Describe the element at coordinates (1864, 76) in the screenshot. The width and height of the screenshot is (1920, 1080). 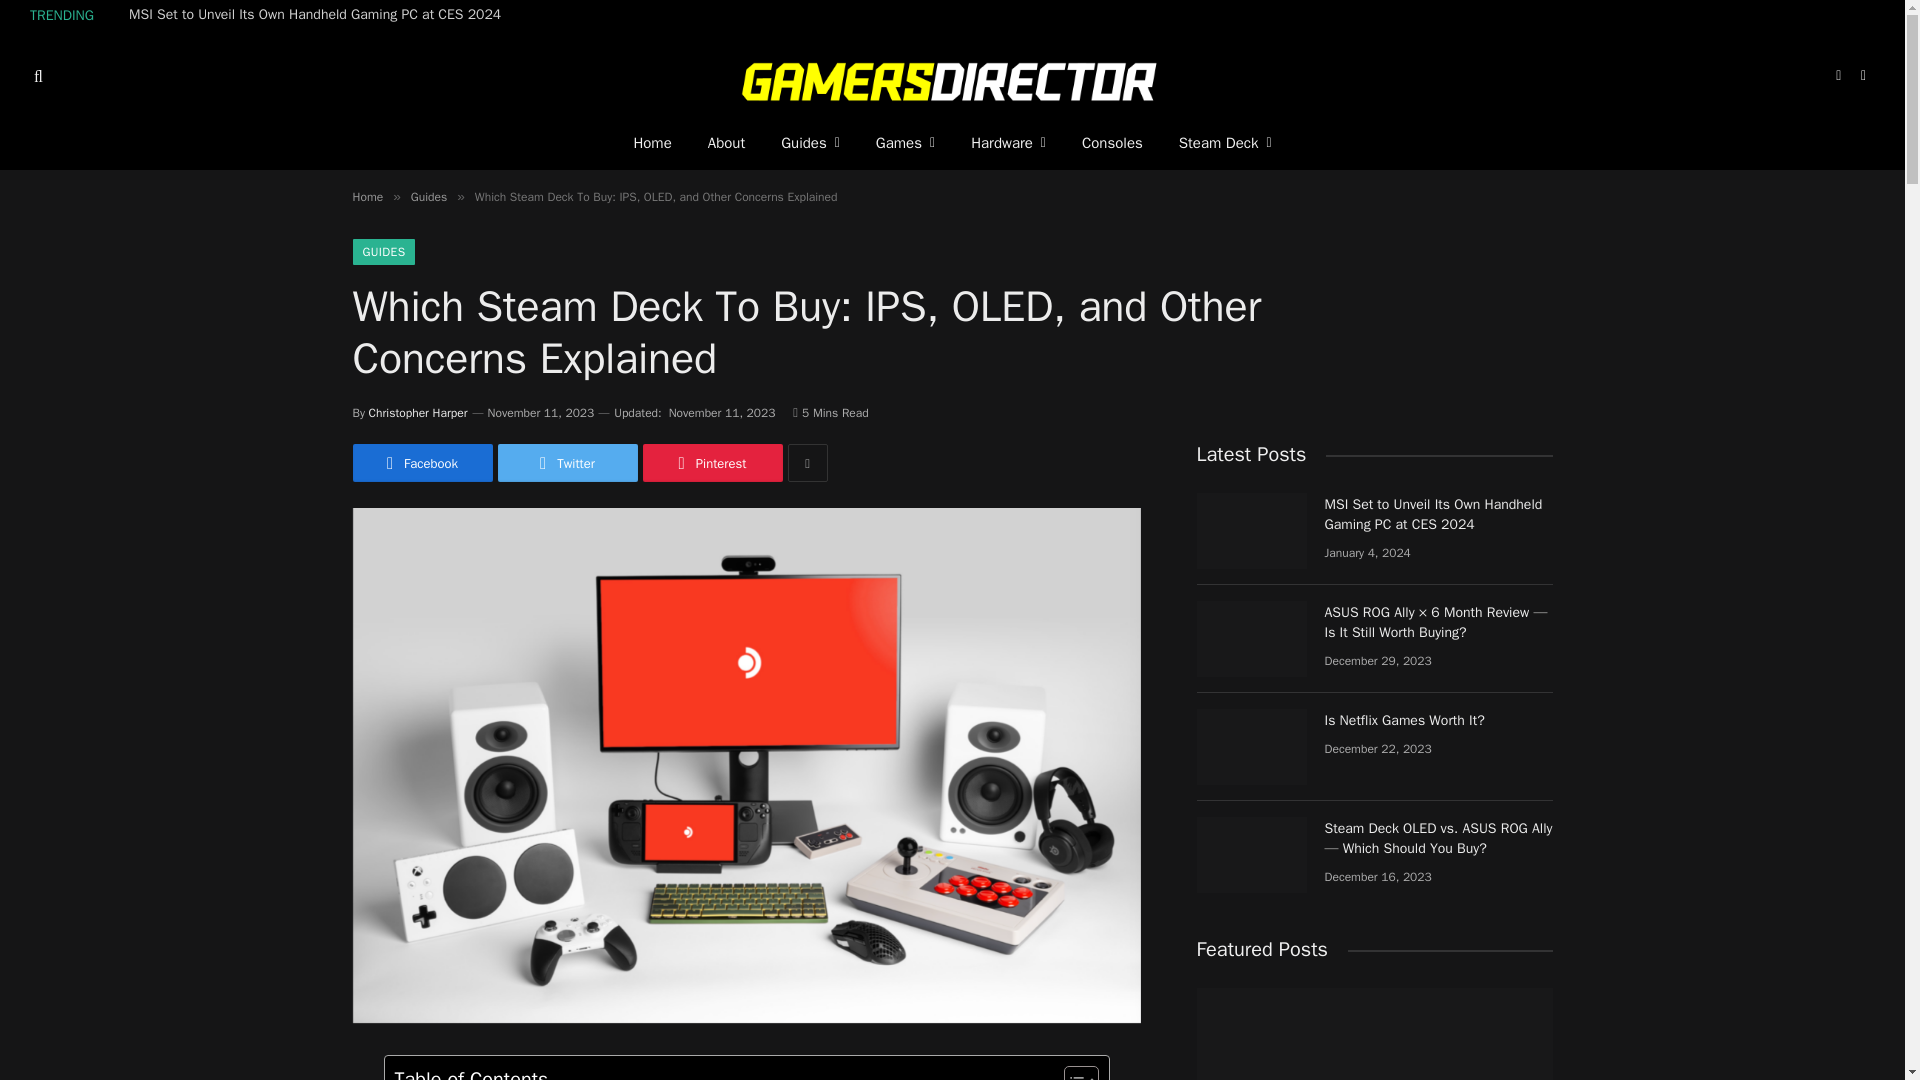
I see `Discord` at that location.